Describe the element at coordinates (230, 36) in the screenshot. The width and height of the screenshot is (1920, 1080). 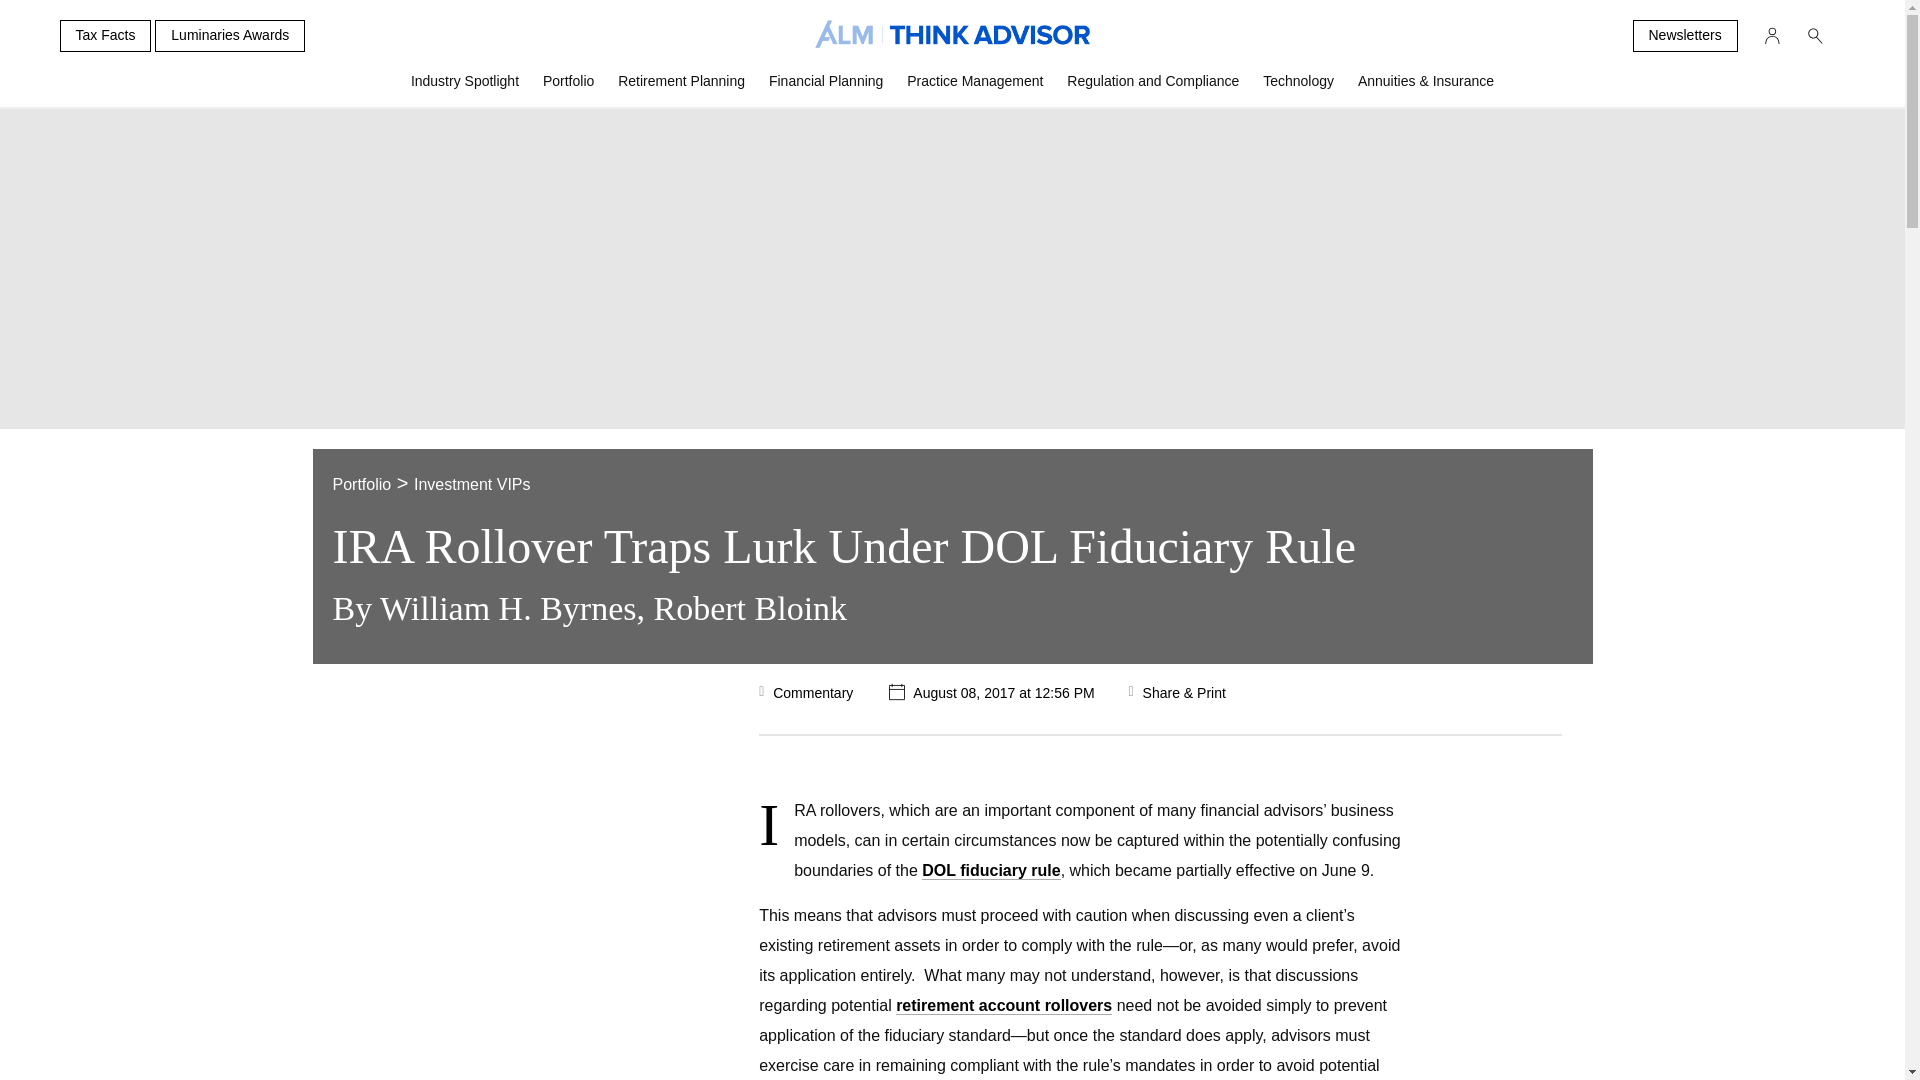
I see `Luminaries Awards` at that location.